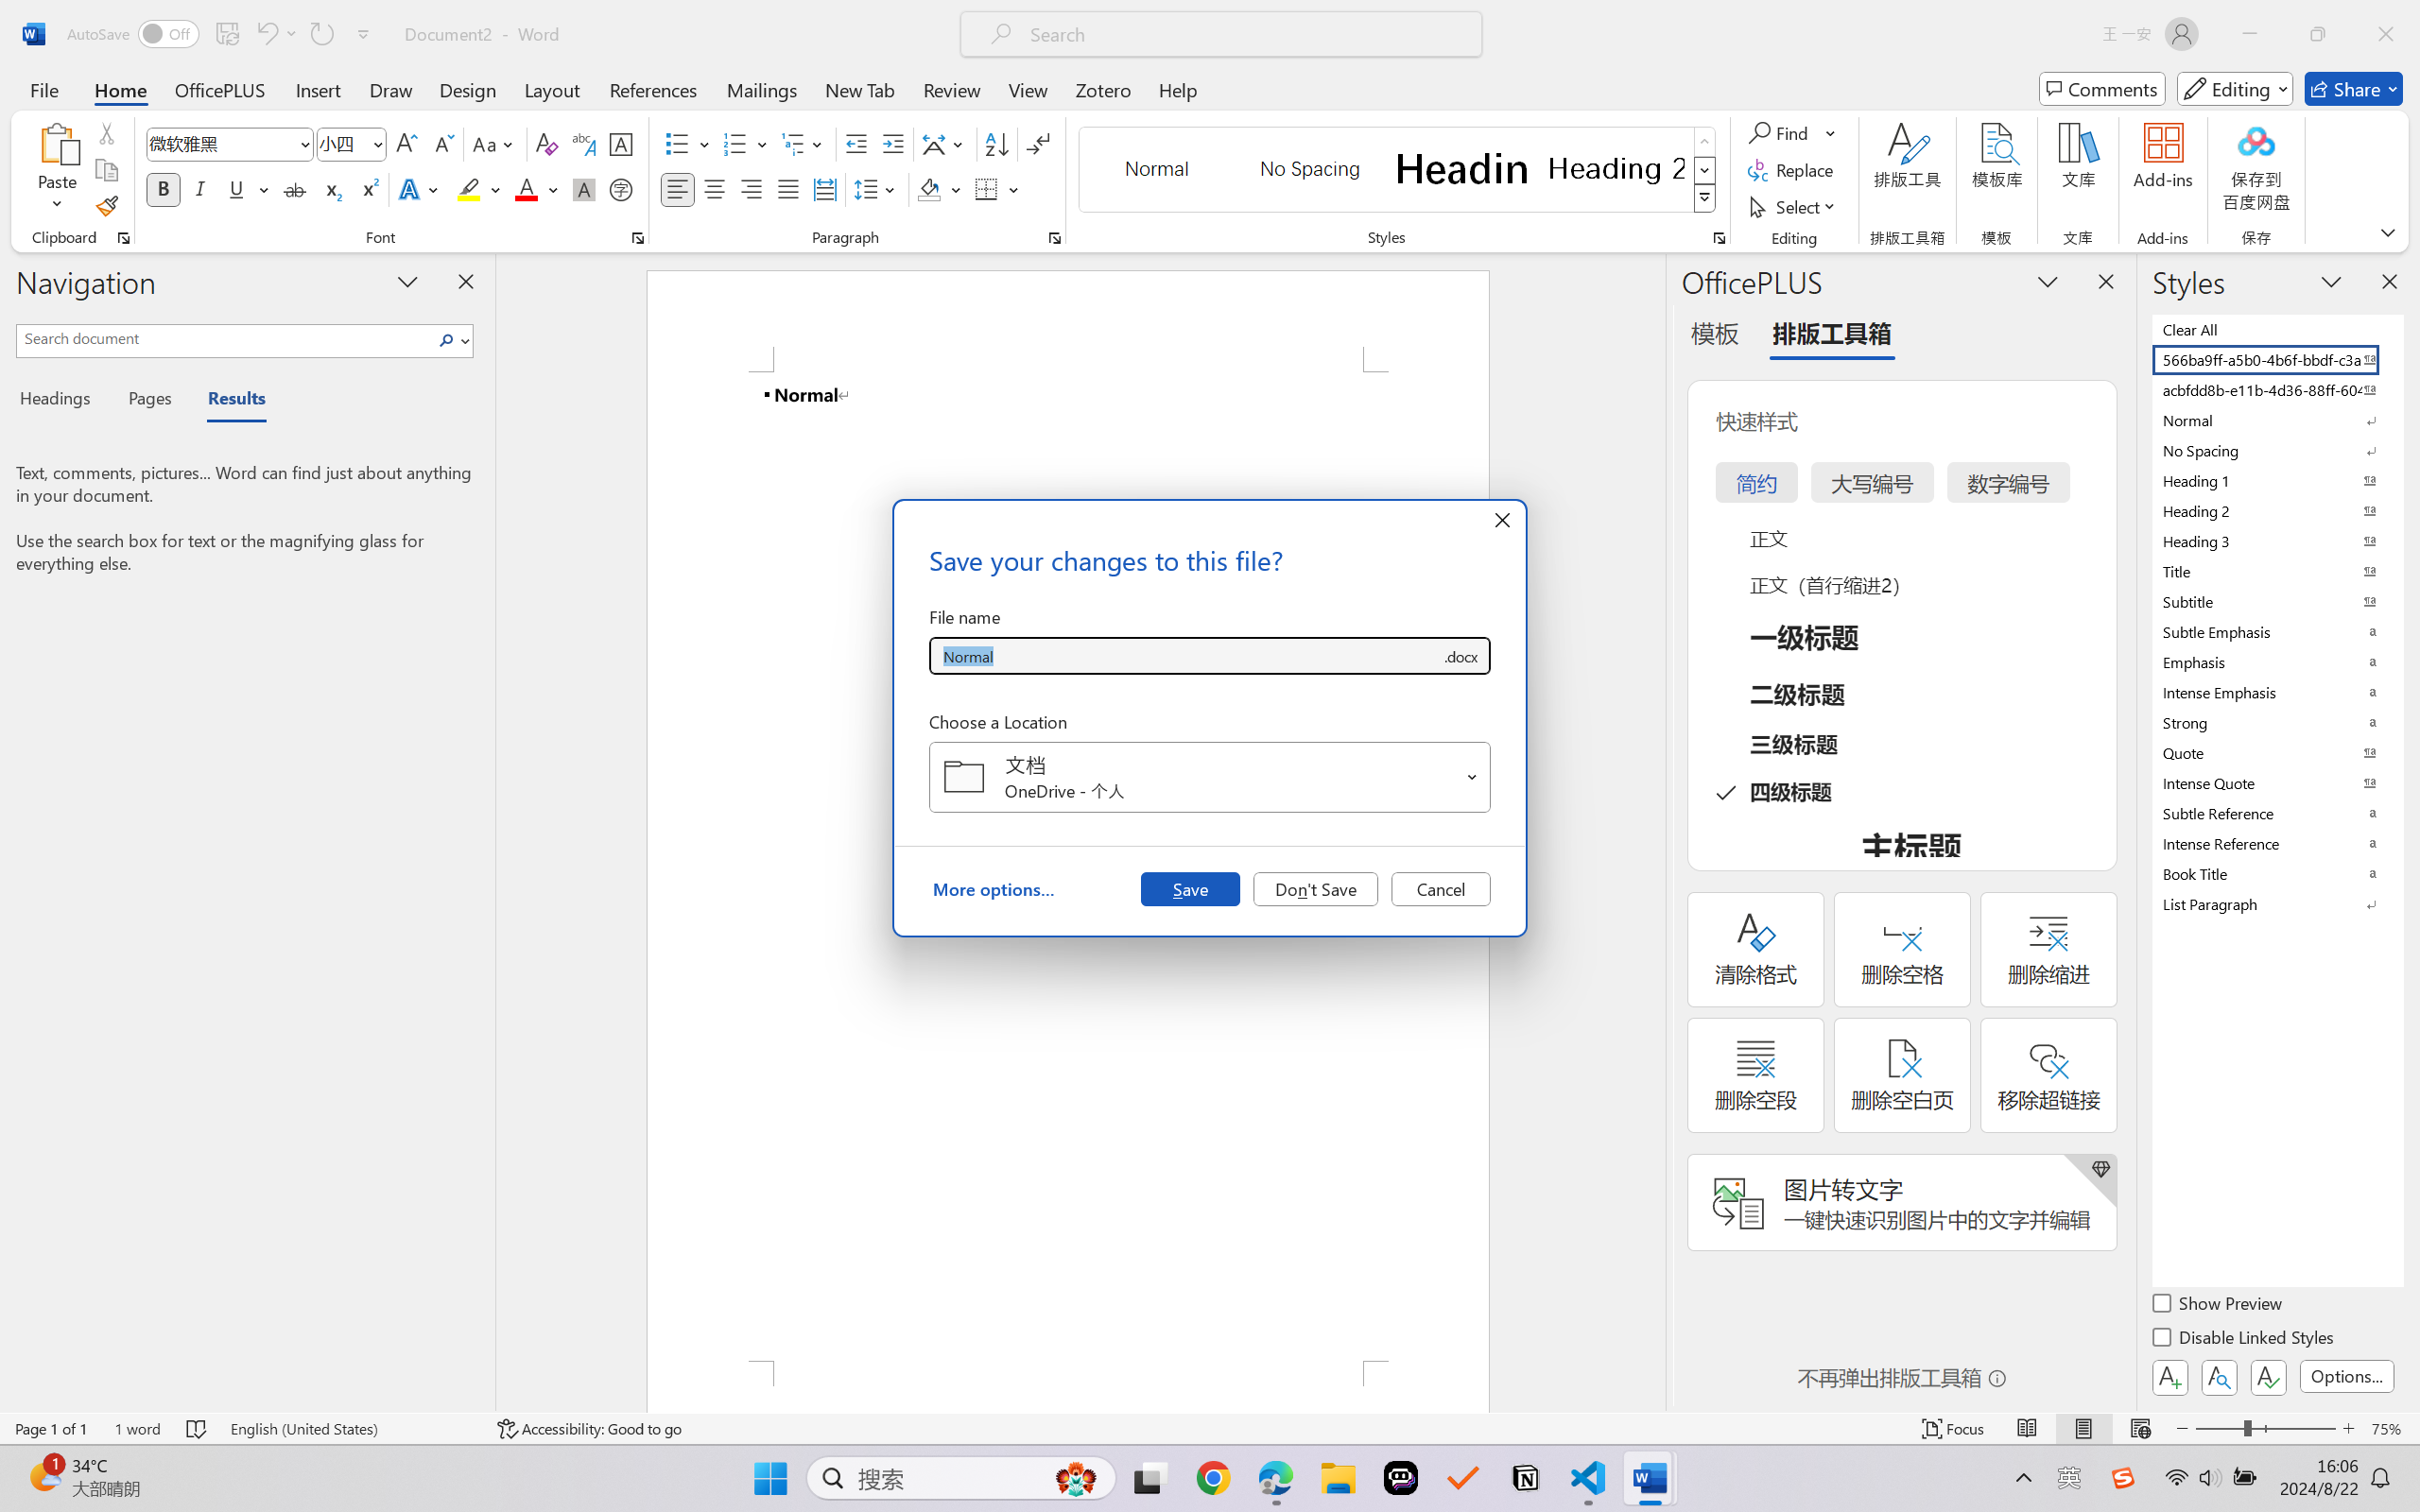  I want to click on Heading 3, so click(2276, 541).